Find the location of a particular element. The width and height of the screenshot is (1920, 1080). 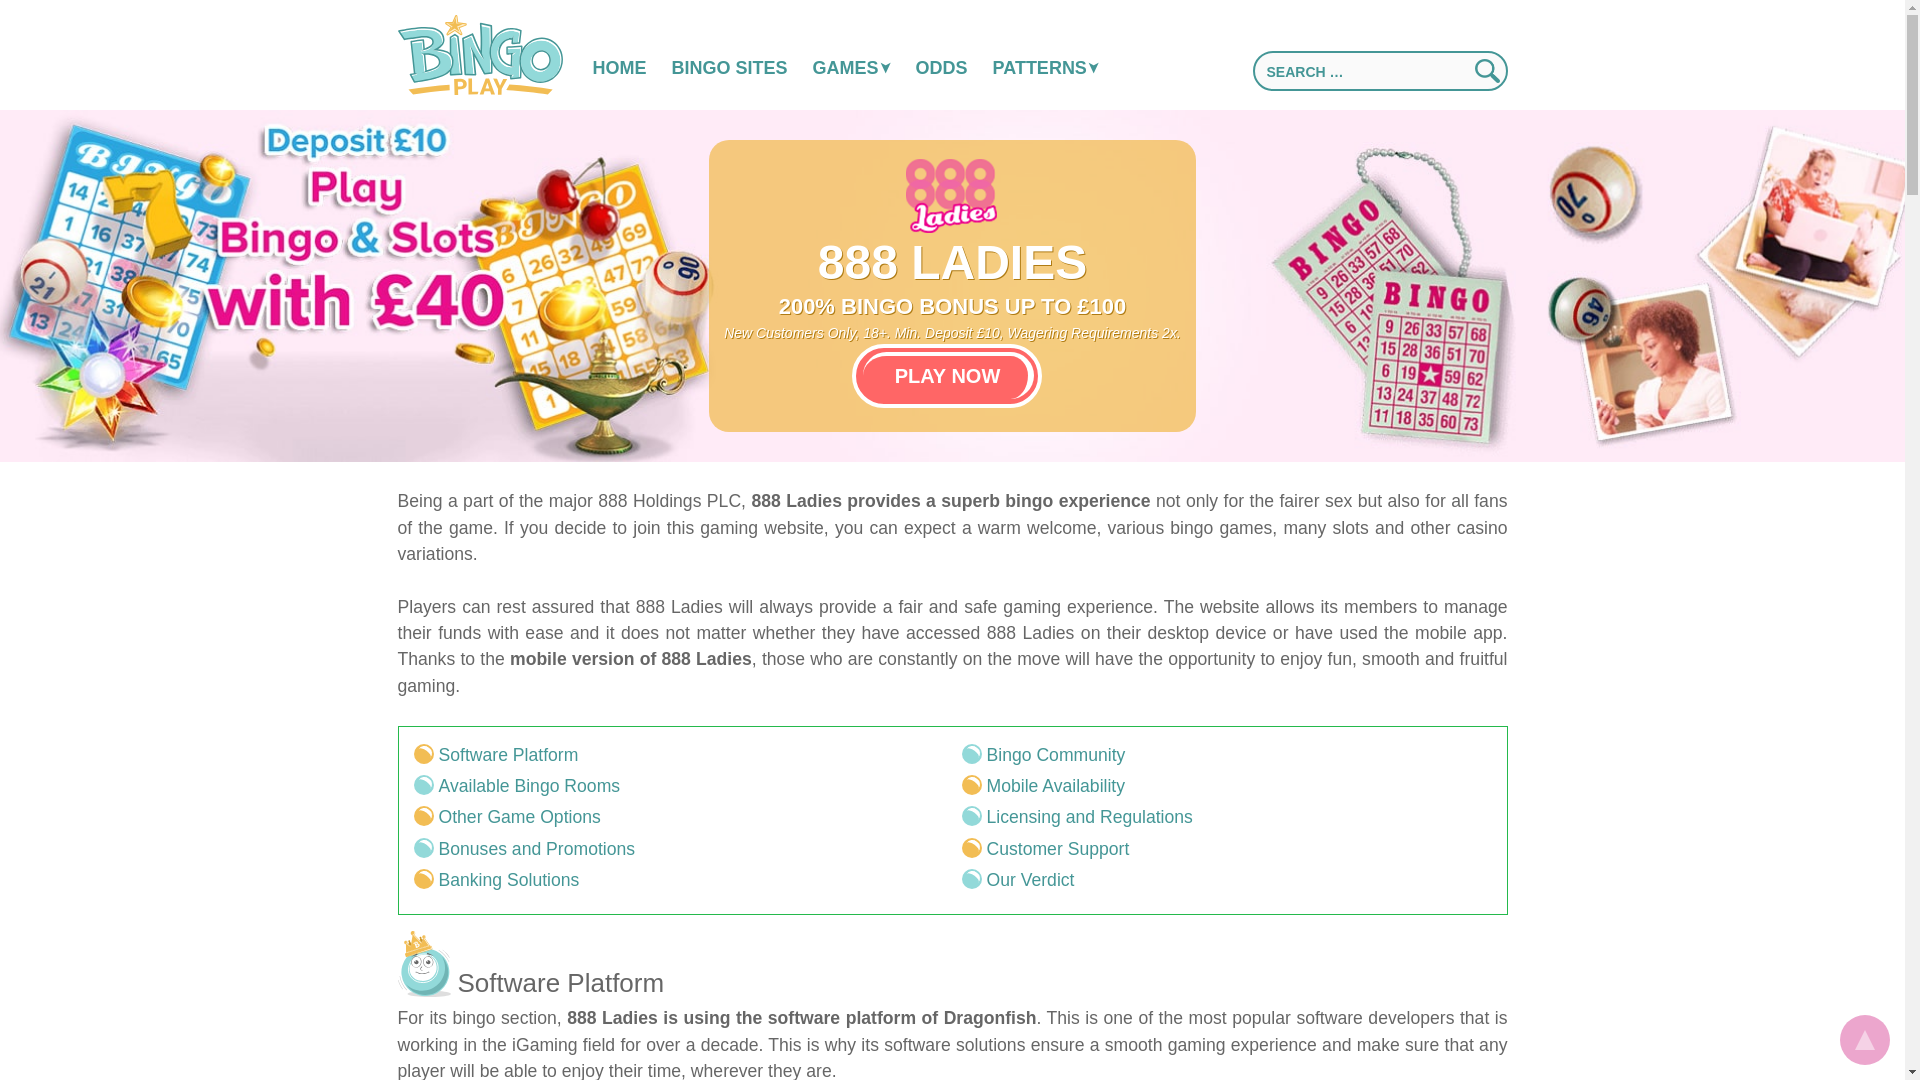

Software Platform is located at coordinates (507, 754).